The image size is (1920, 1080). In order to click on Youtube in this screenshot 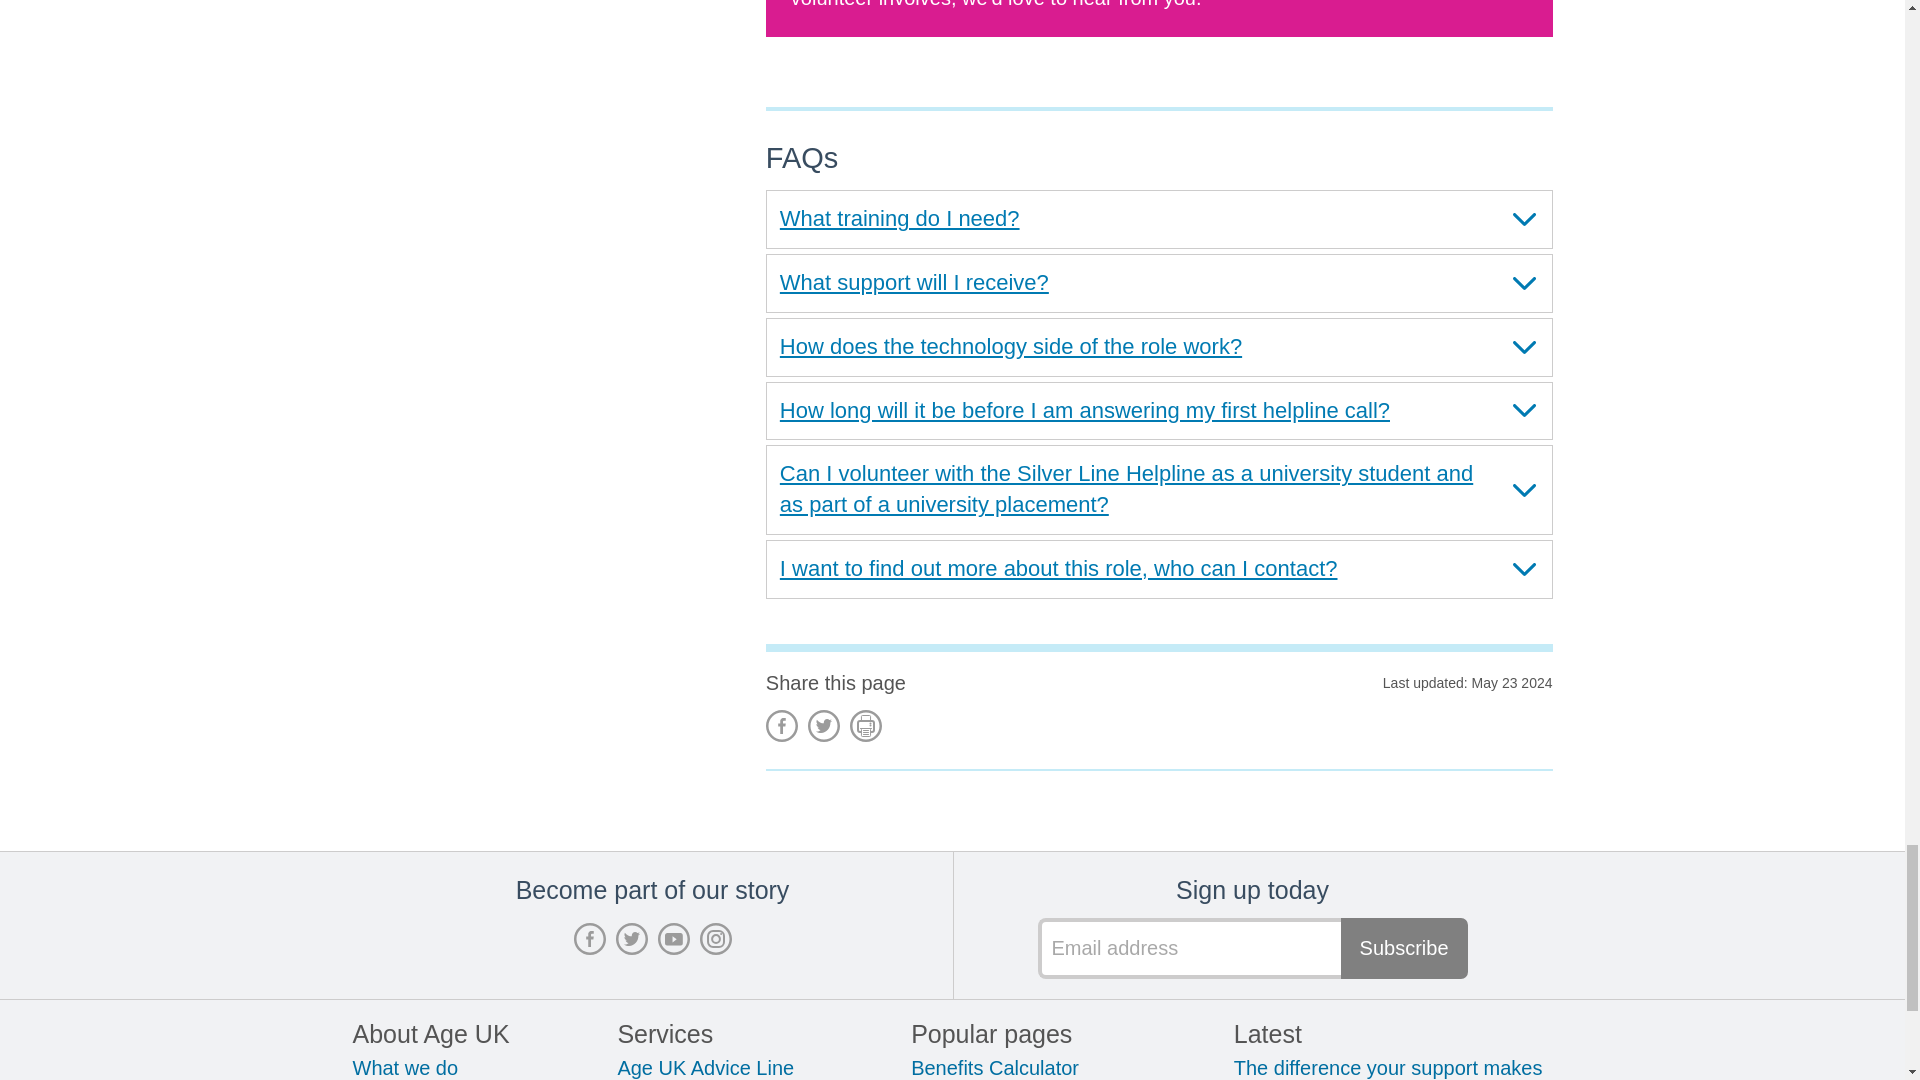, I will do `click(674, 938)`.